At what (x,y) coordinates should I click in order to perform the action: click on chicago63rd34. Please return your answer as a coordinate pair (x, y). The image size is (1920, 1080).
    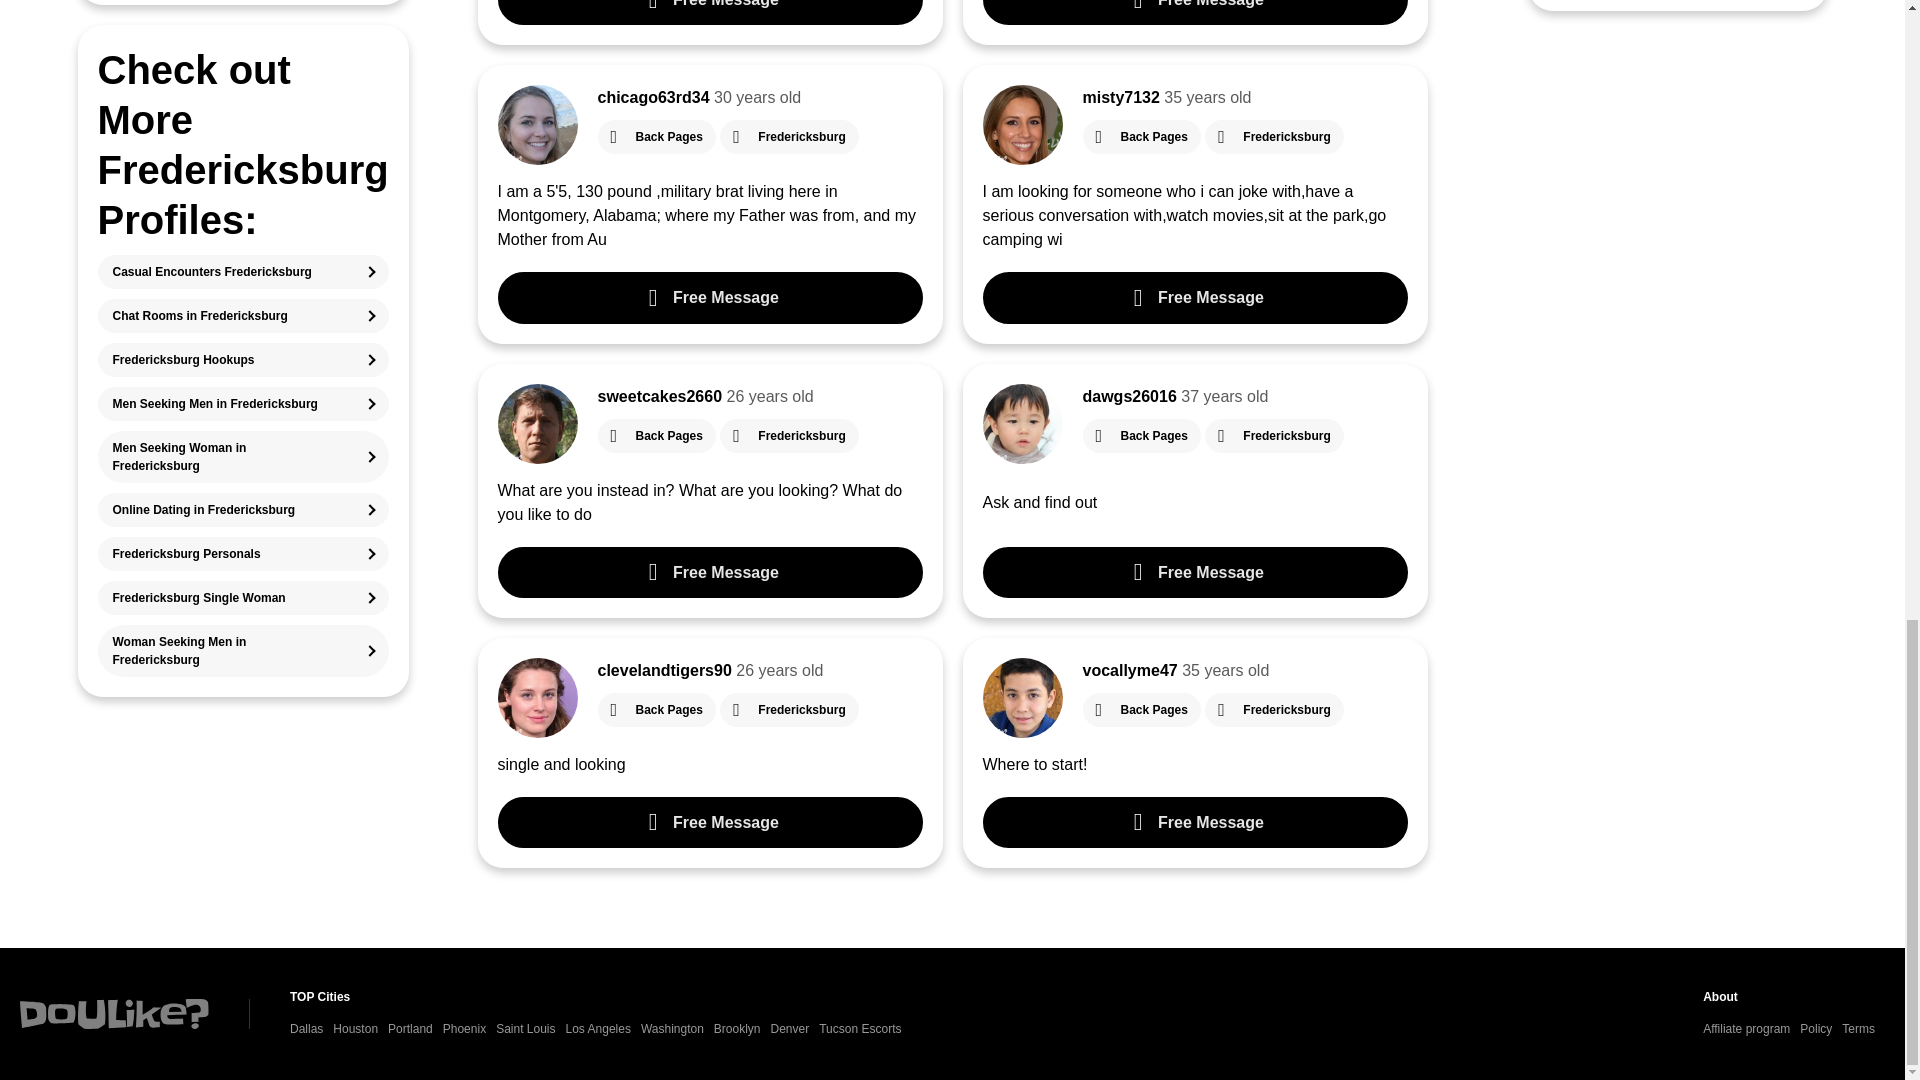
    Looking at the image, I should click on (654, 96).